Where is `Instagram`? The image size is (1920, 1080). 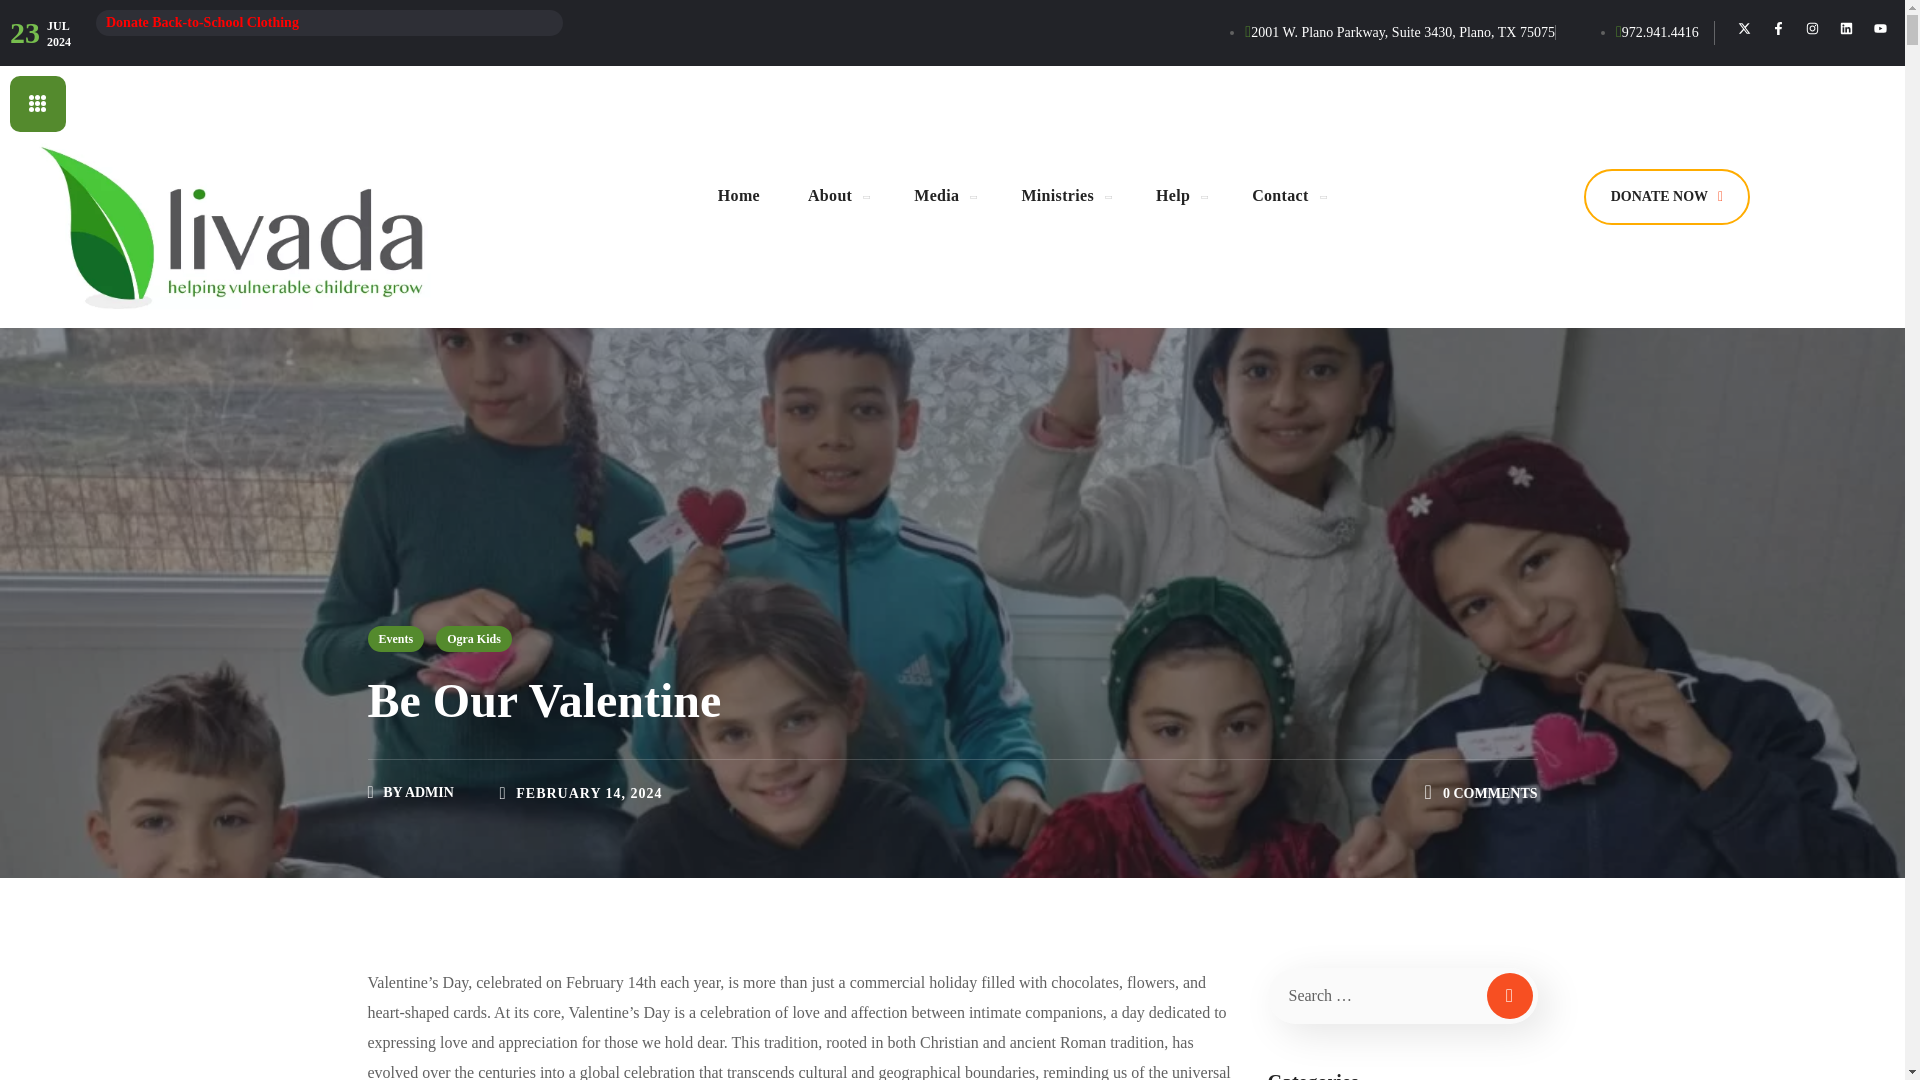
Instagram is located at coordinates (1812, 28).